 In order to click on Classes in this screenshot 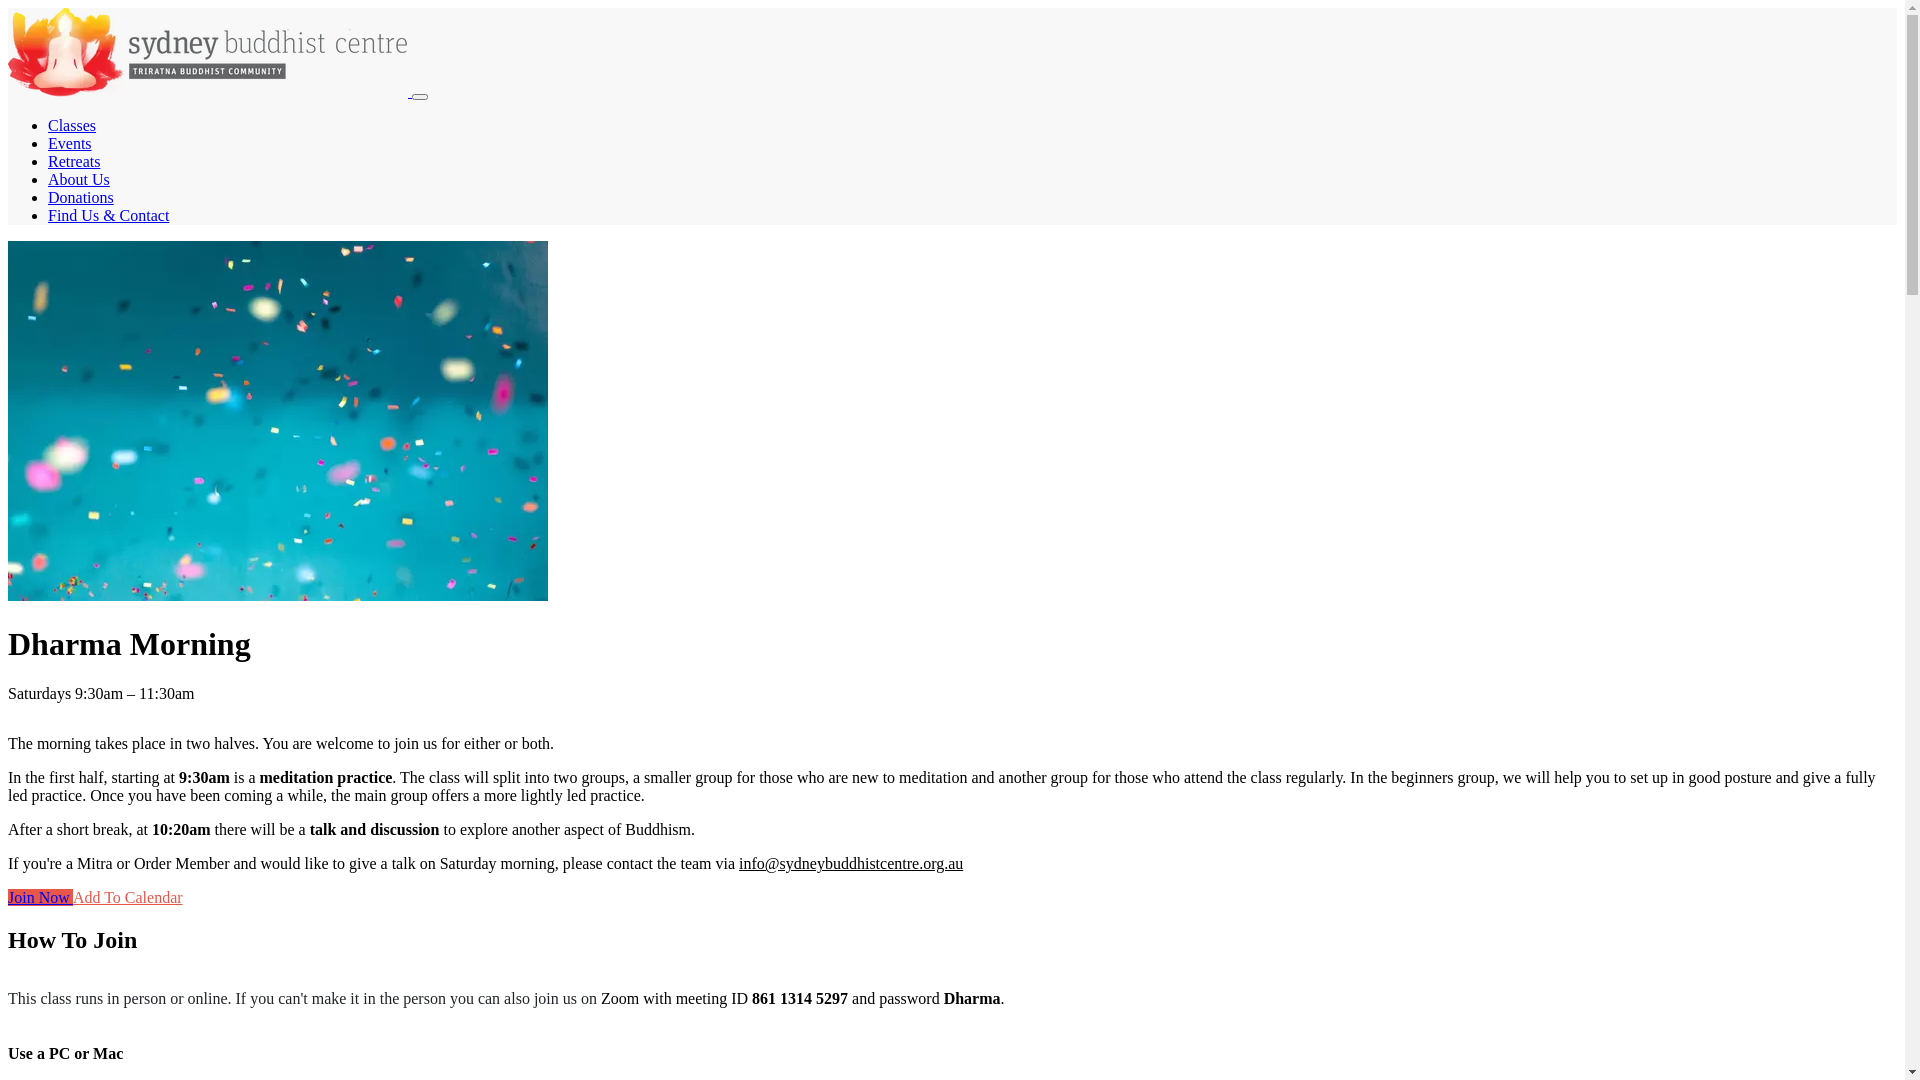, I will do `click(72, 126)`.